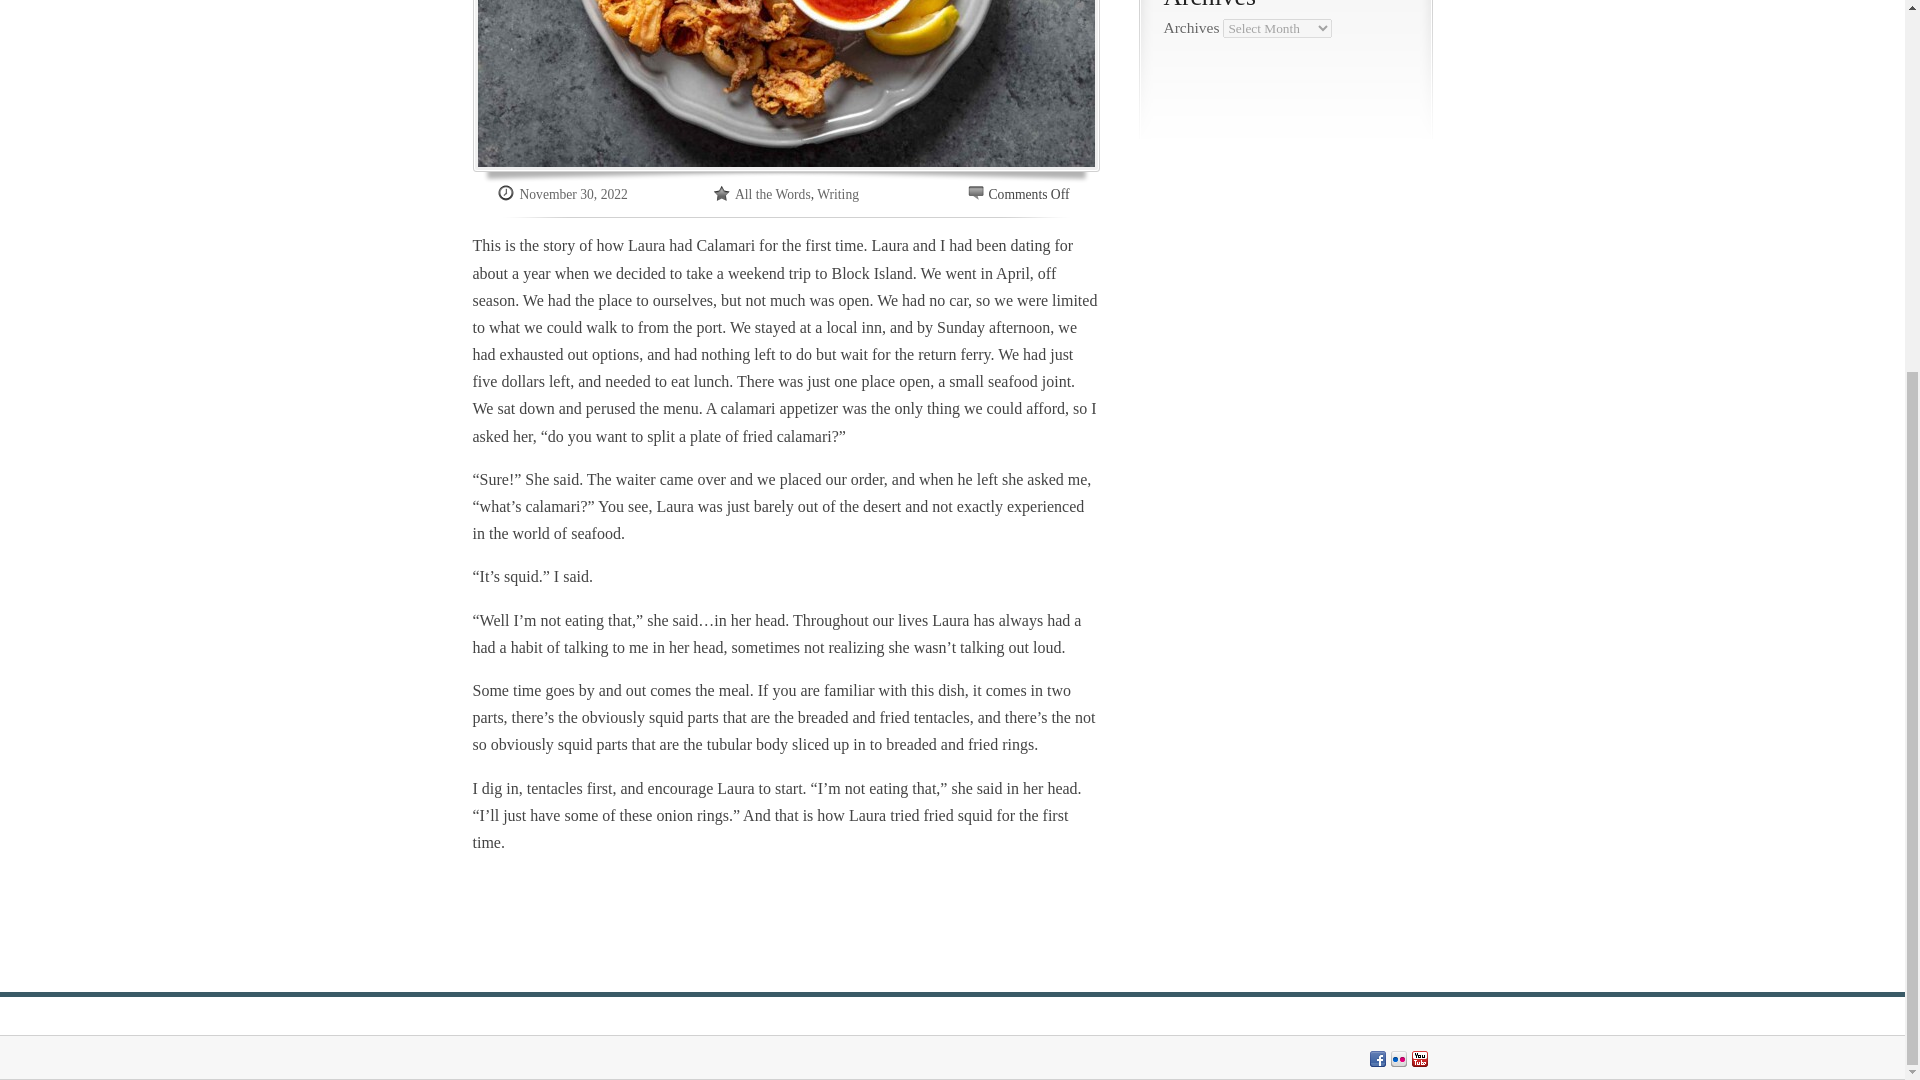  Describe the element at coordinates (1398, 1058) in the screenshot. I see `Flickr` at that location.